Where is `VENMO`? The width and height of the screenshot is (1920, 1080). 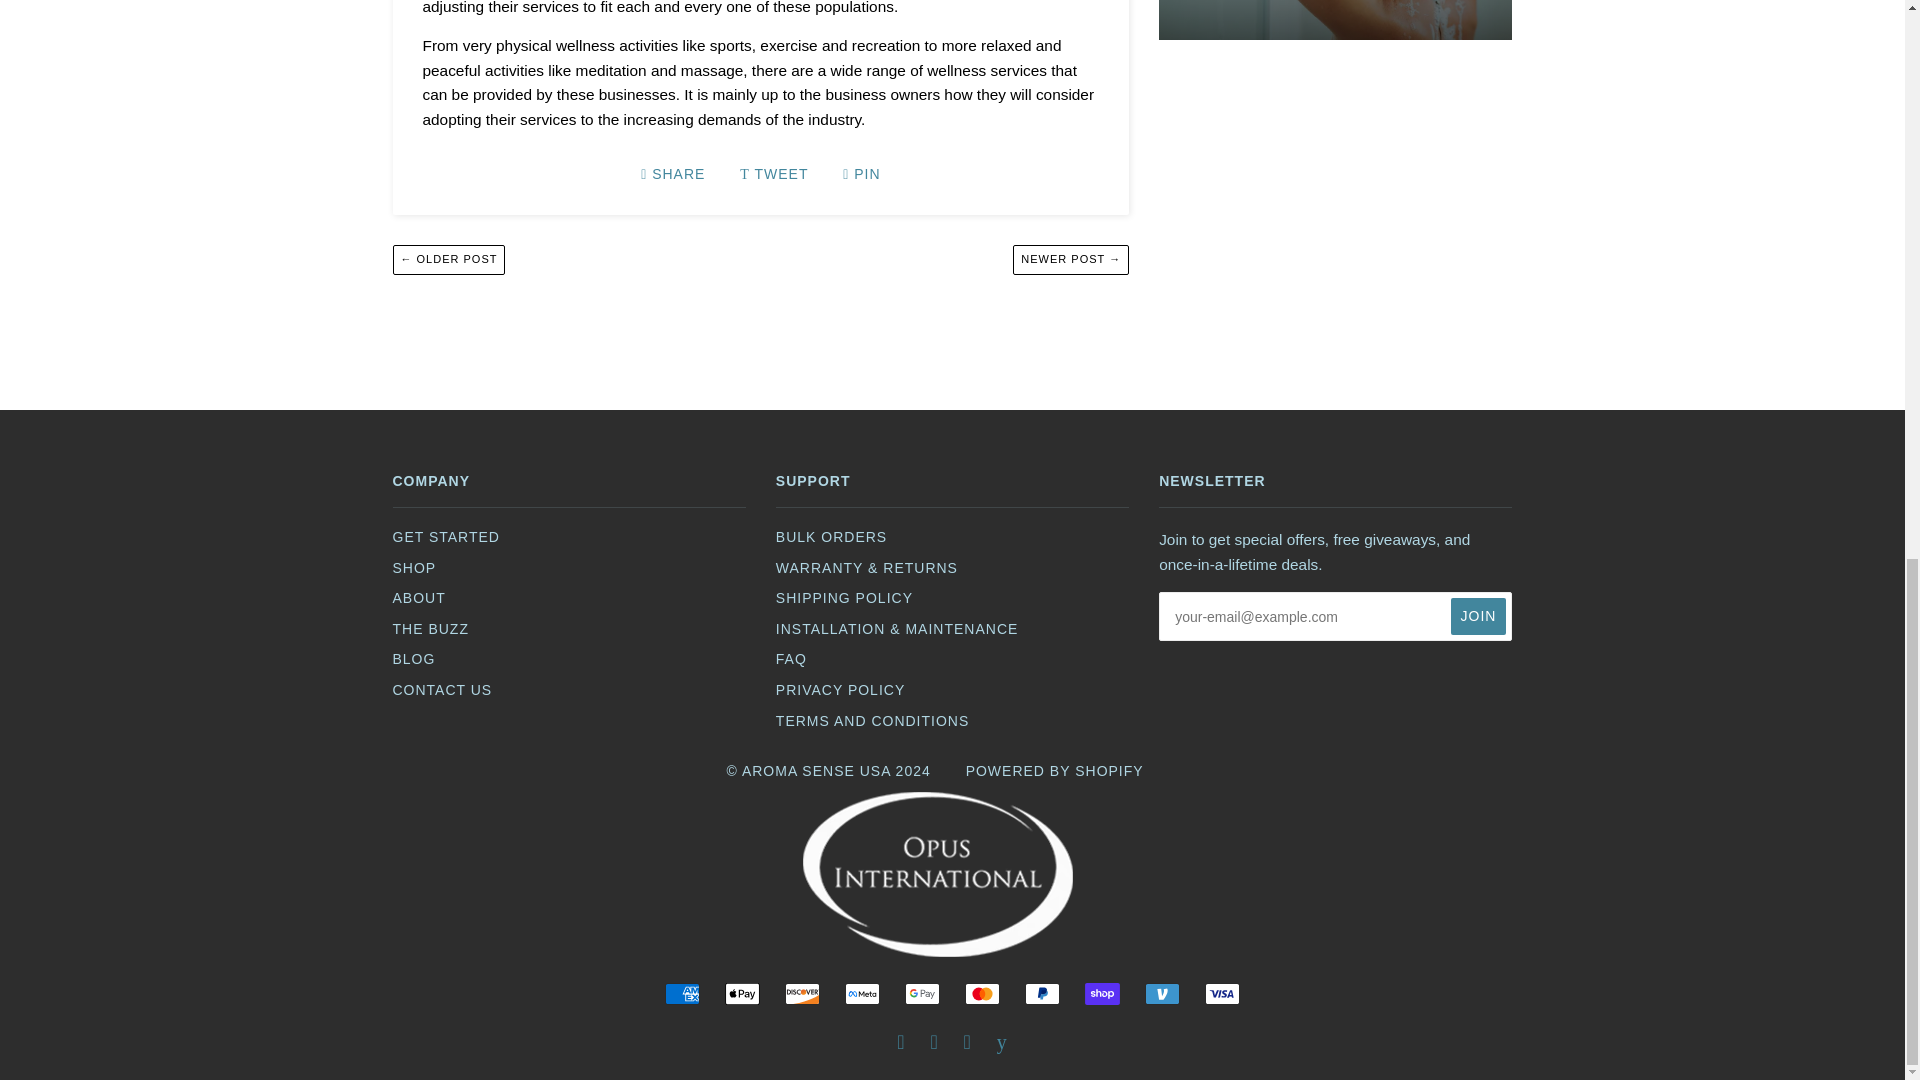
VENMO is located at coordinates (1162, 994).